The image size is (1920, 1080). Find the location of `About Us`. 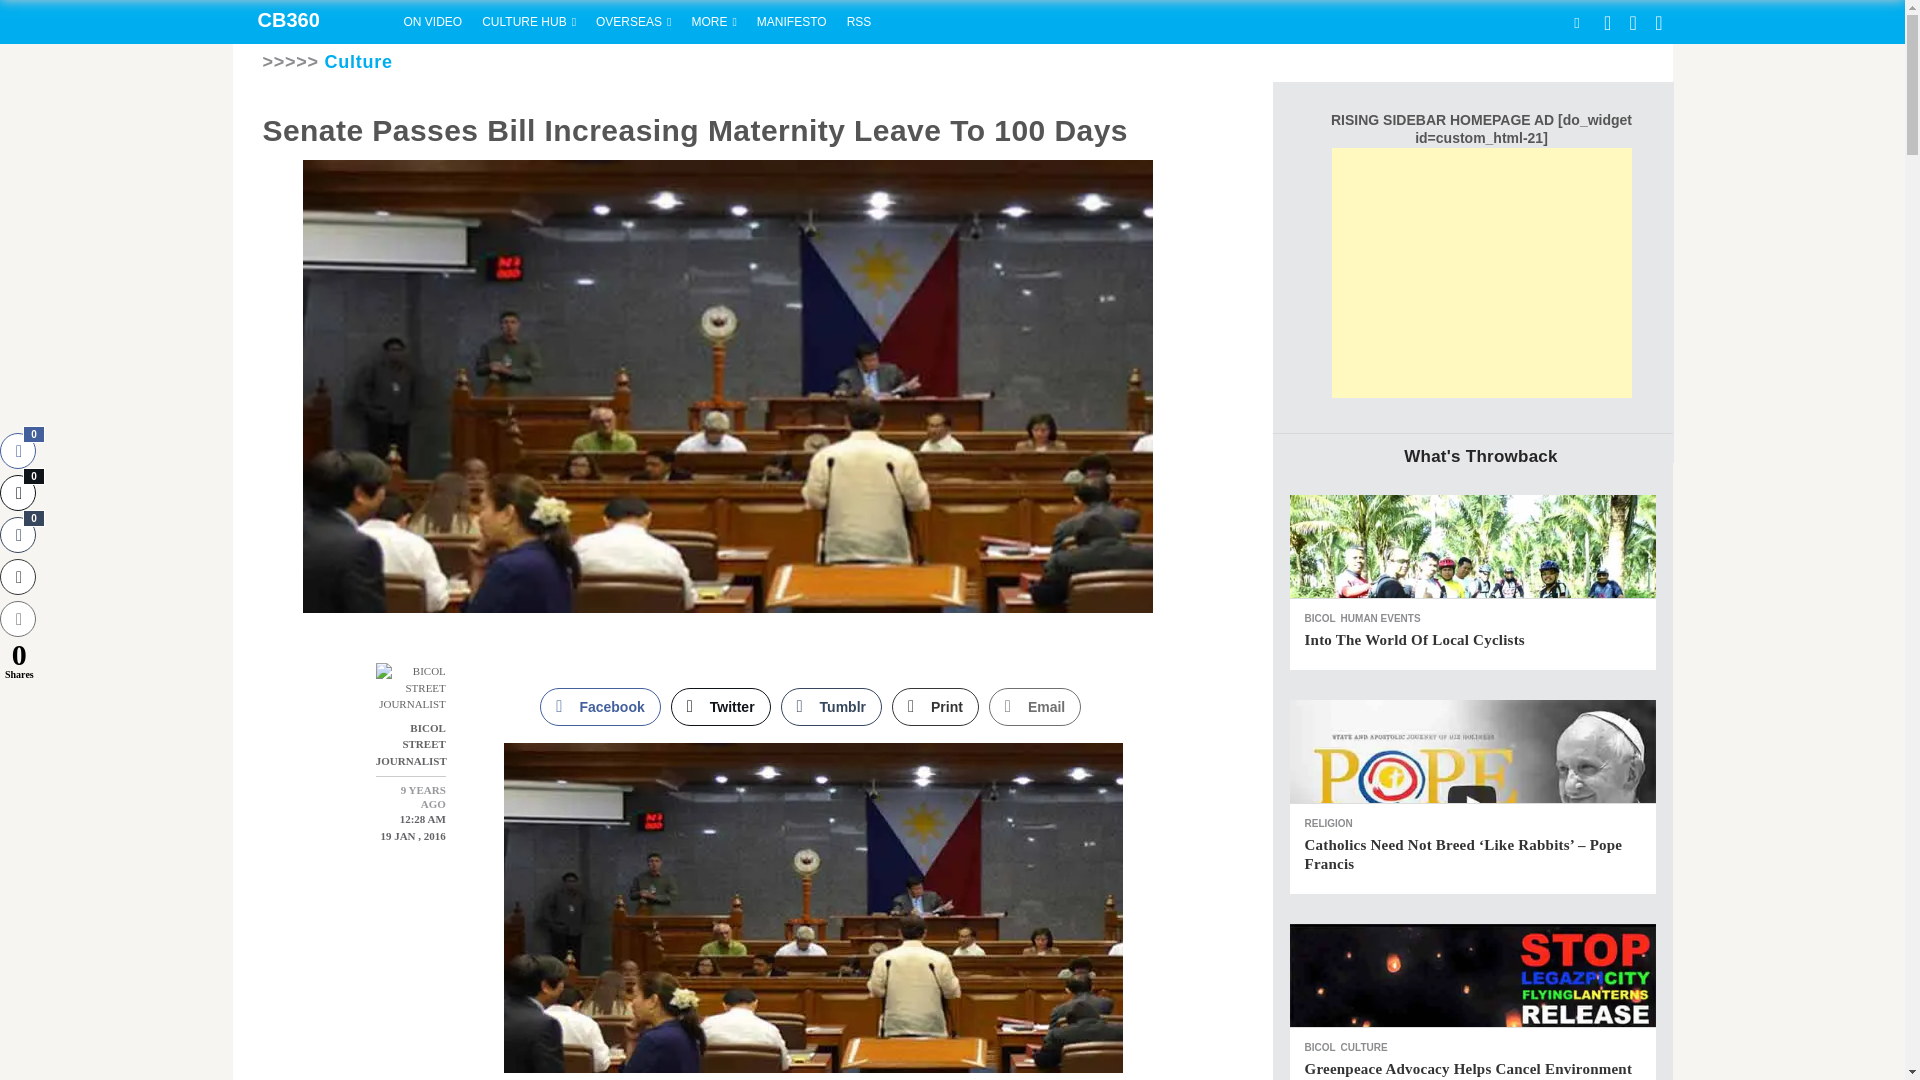

About Us is located at coordinates (792, 22).